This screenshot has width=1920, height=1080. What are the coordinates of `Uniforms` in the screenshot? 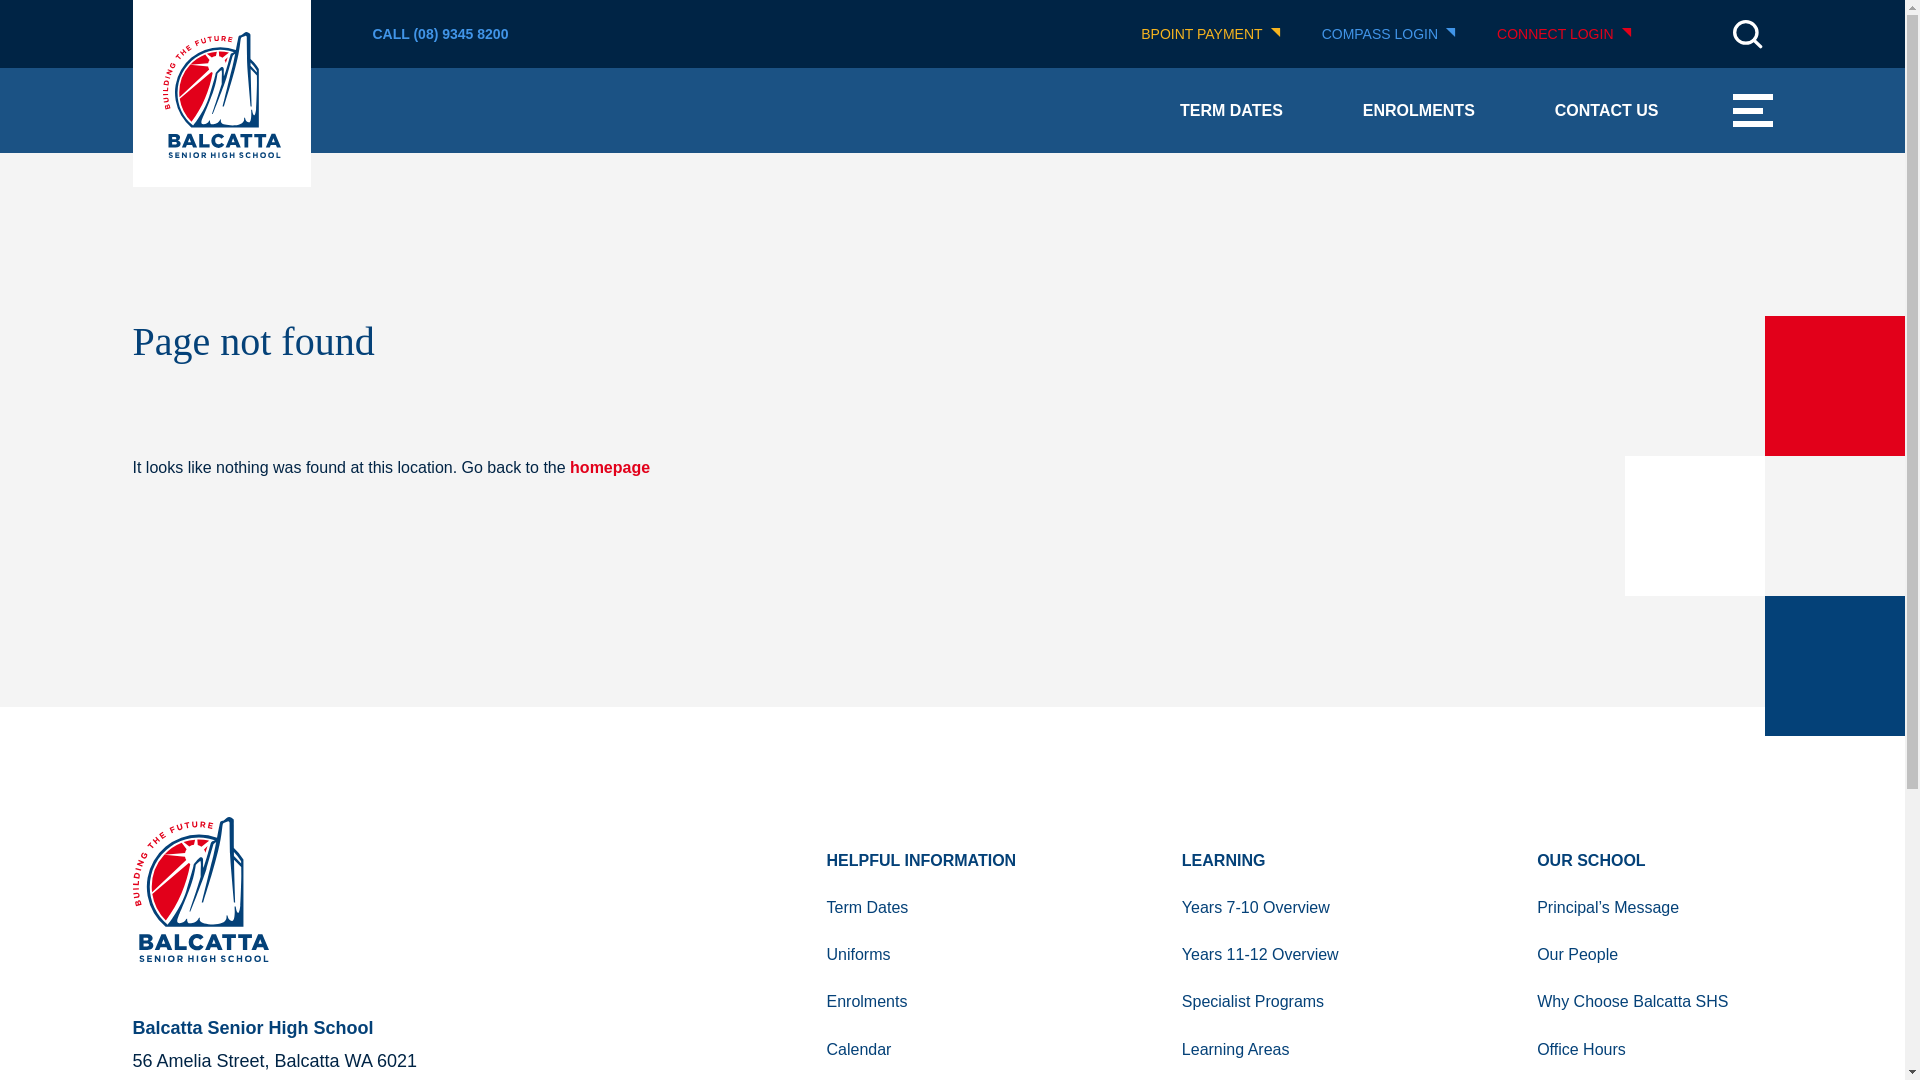 It's located at (944, 954).